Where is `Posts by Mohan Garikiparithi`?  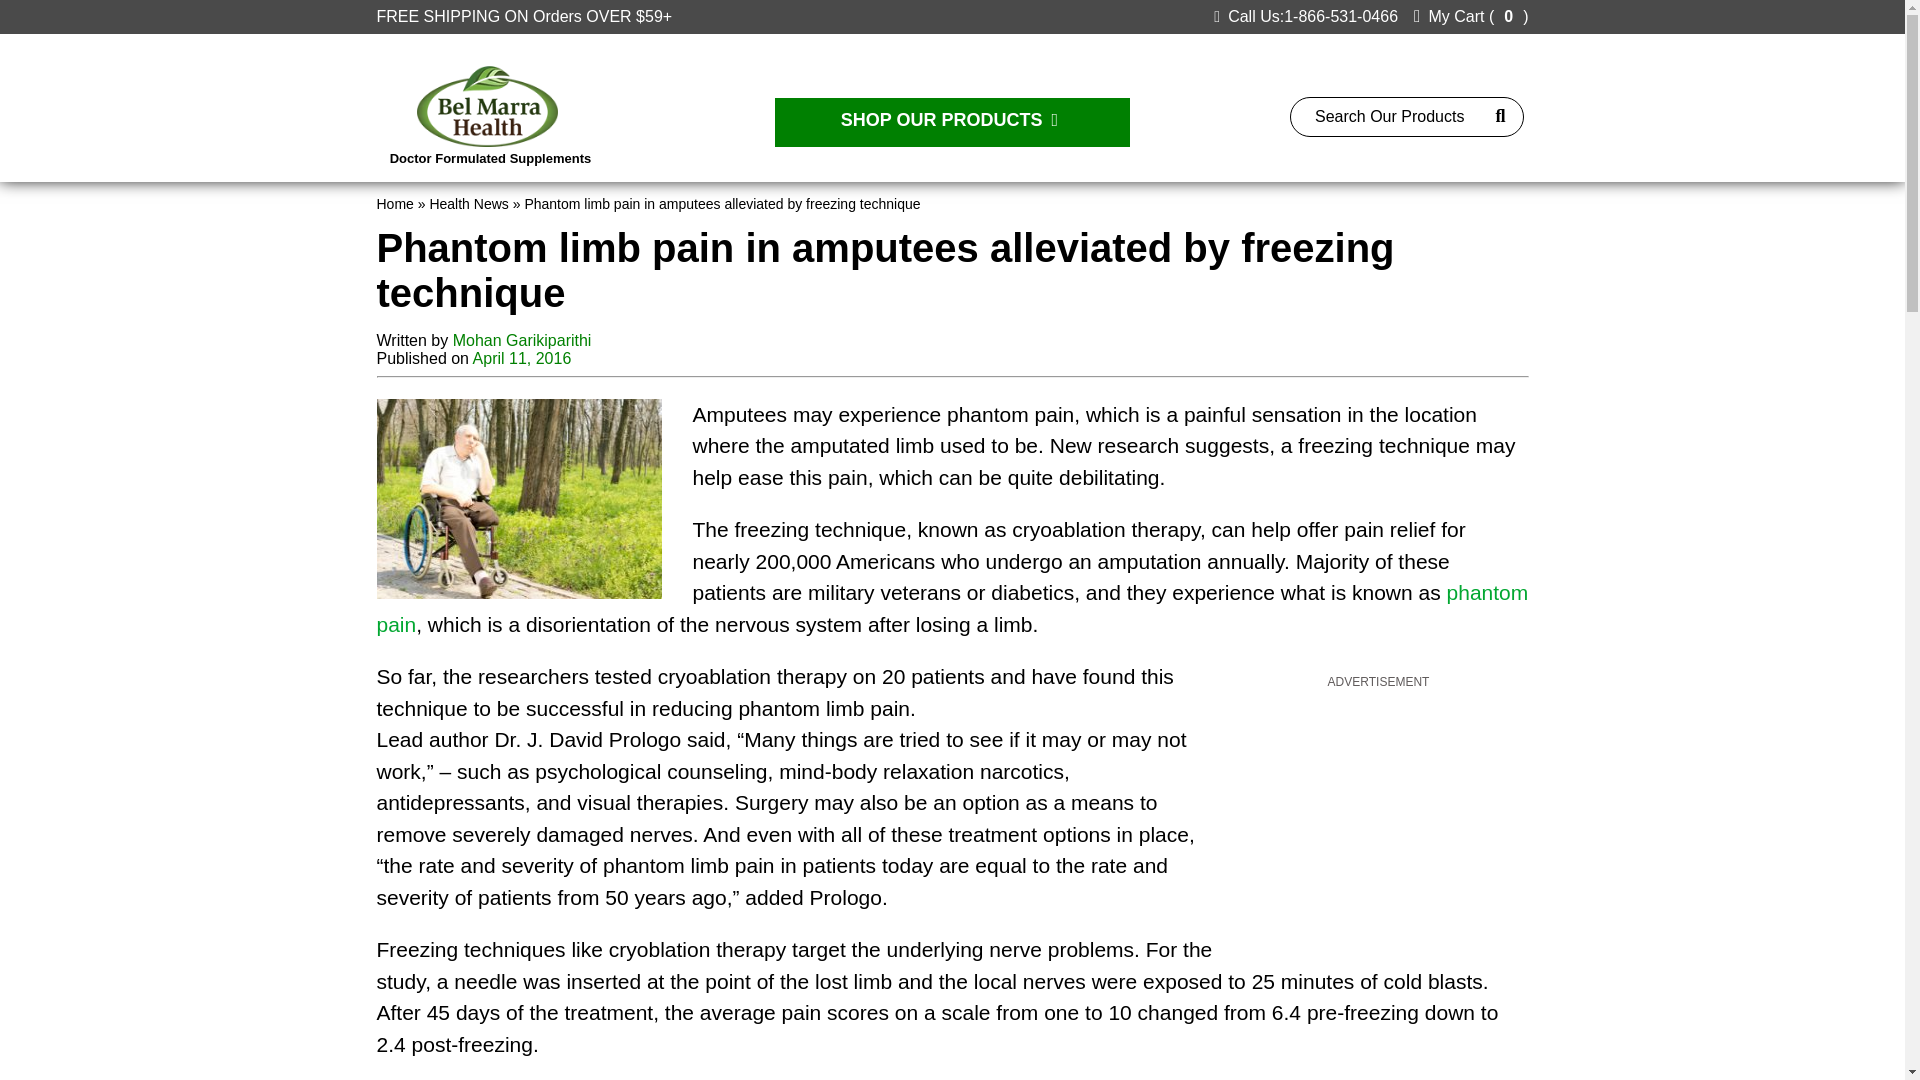 Posts by Mohan Garikiparithi is located at coordinates (522, 340).